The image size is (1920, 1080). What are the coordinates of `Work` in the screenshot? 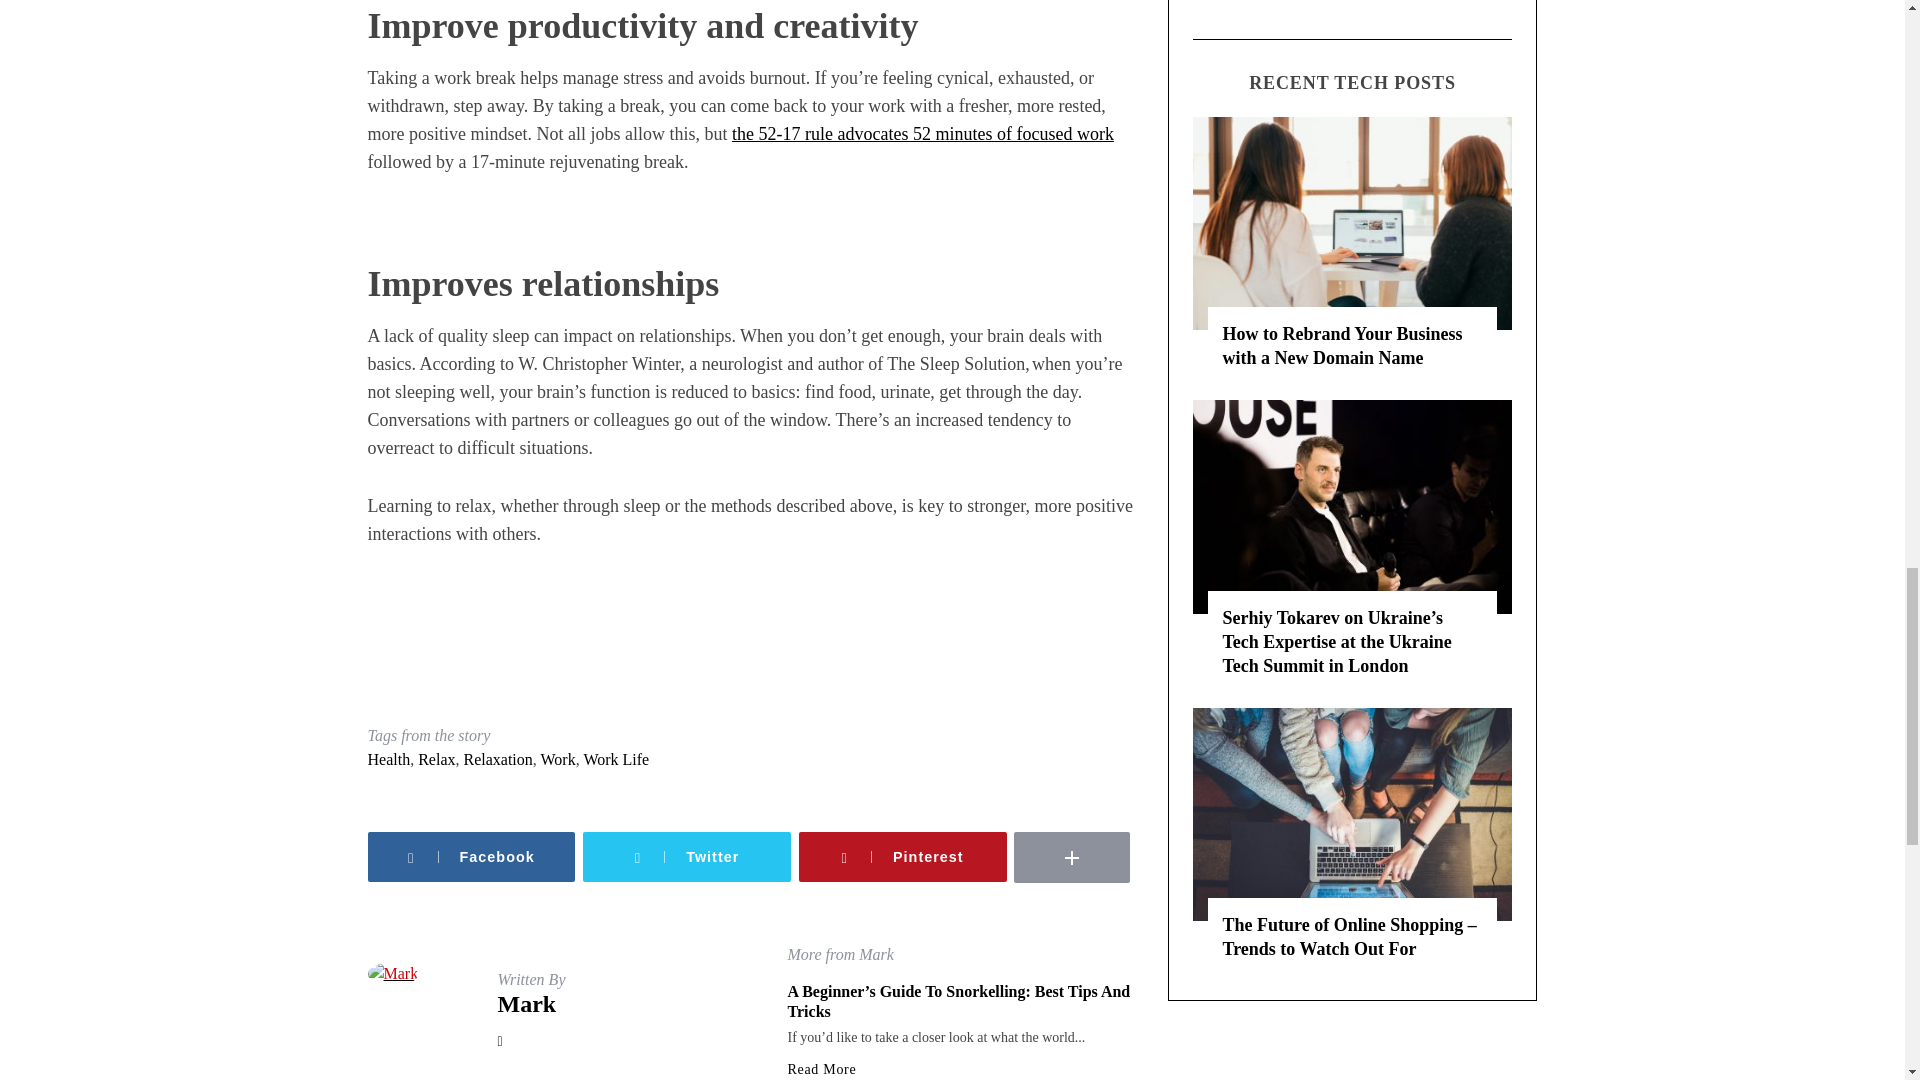 It's located at (558, 758).